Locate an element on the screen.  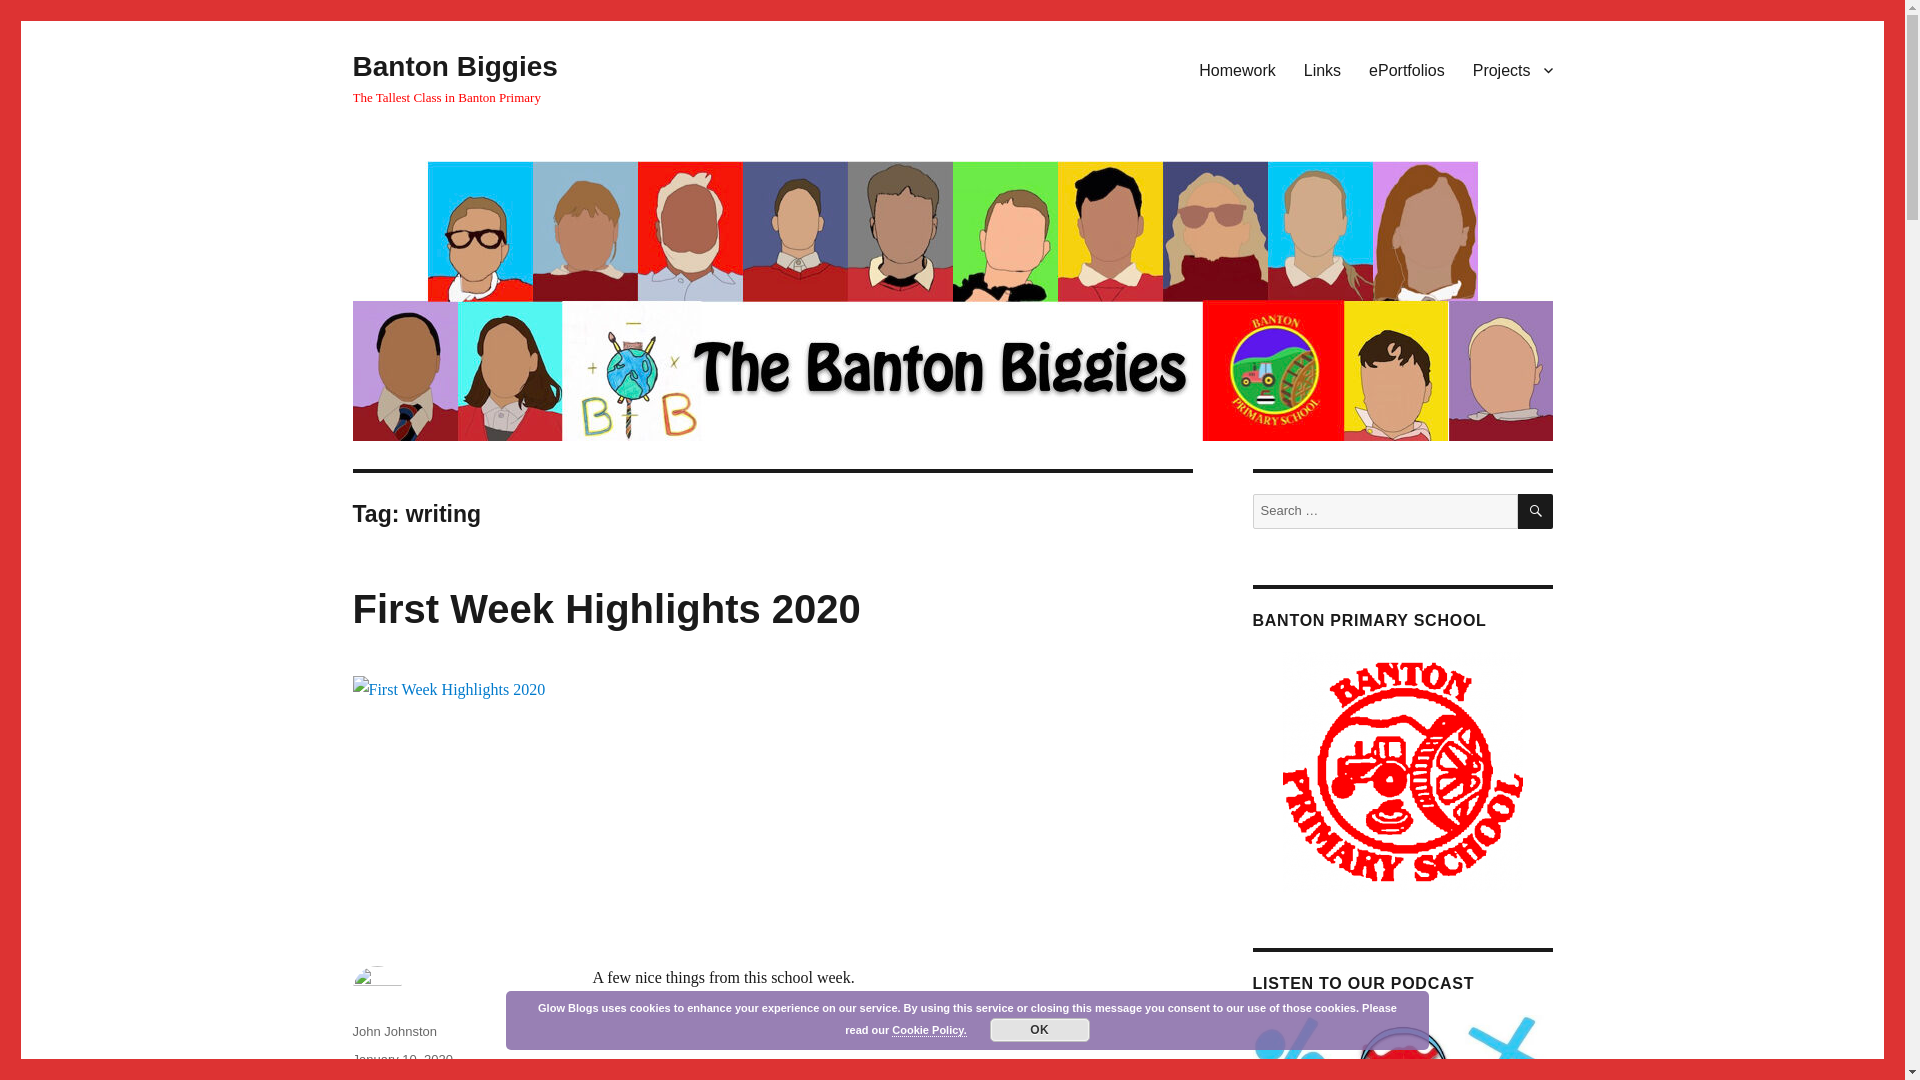
Homework is located at coordinates (1236, 69).